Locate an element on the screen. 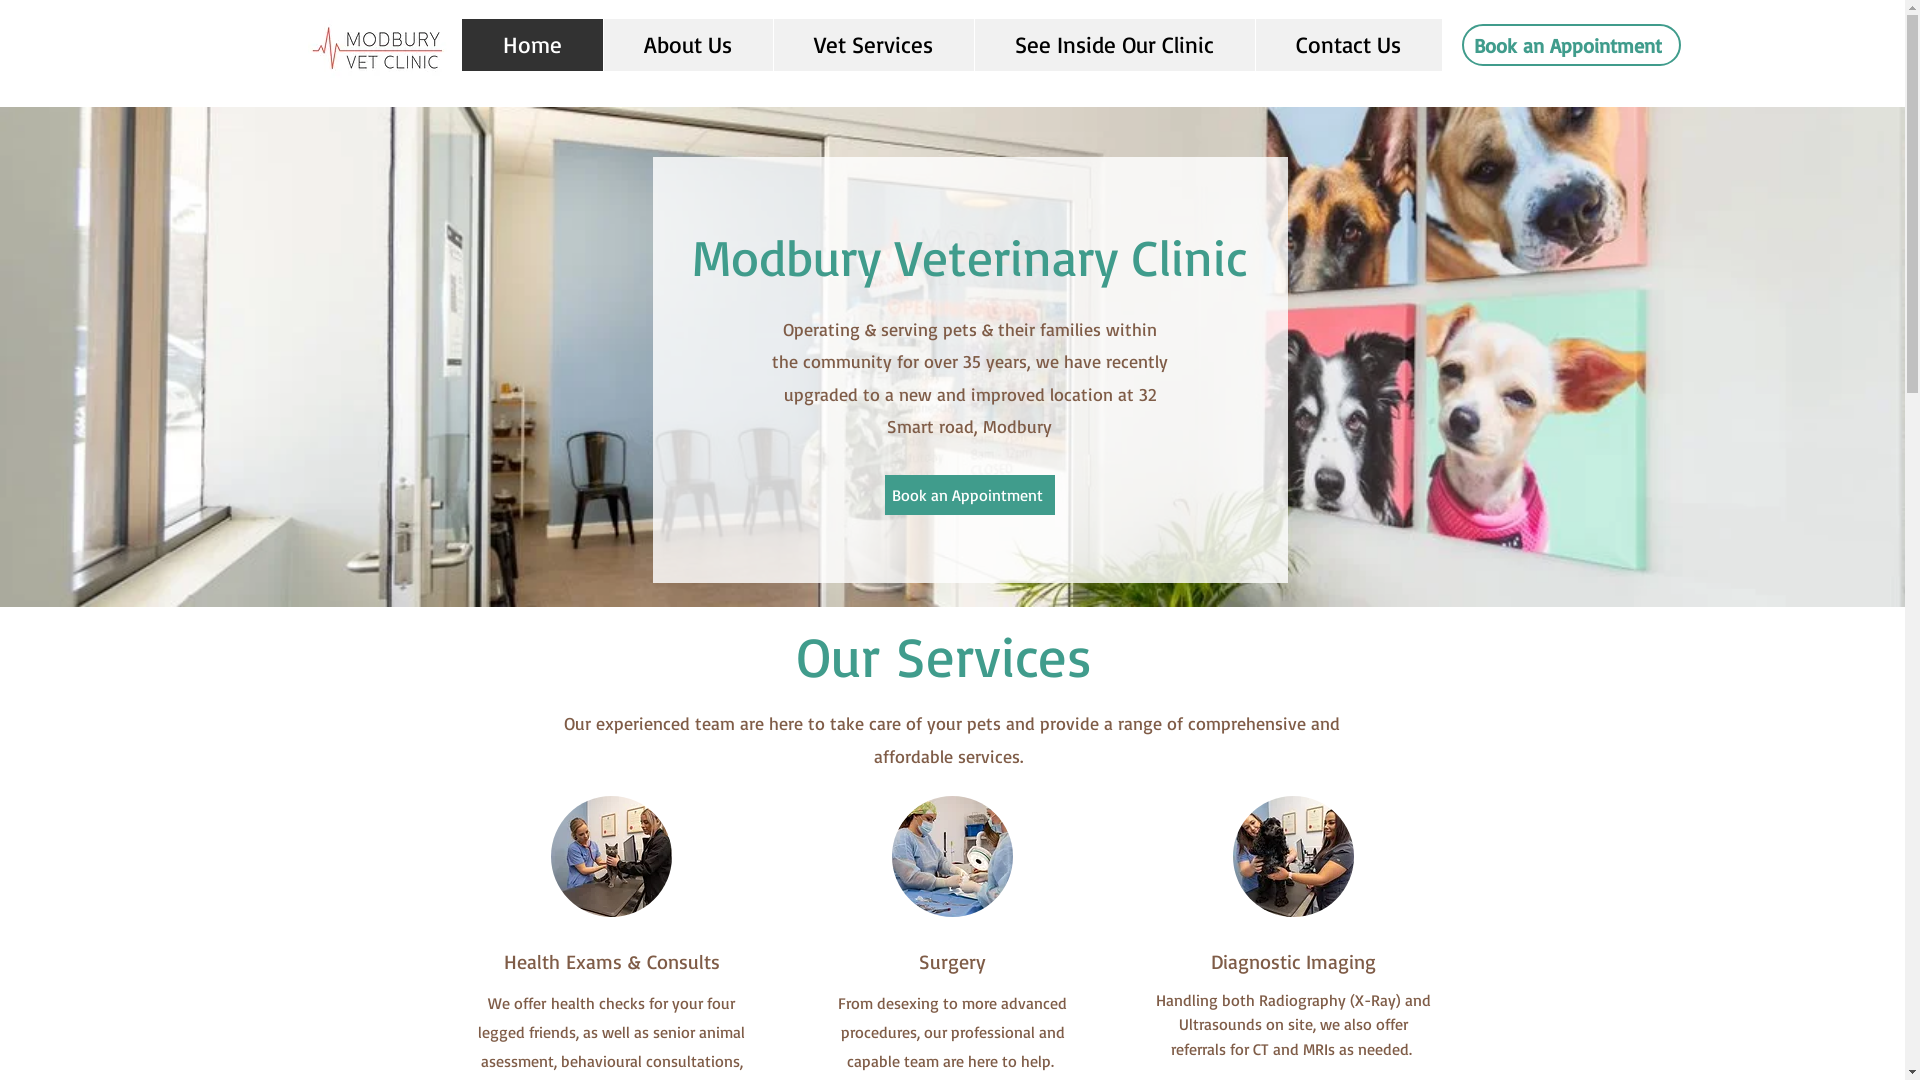 The width and height of the screenshot is (1920, 1080). Contact Us is located at coordinates (1348, 45).